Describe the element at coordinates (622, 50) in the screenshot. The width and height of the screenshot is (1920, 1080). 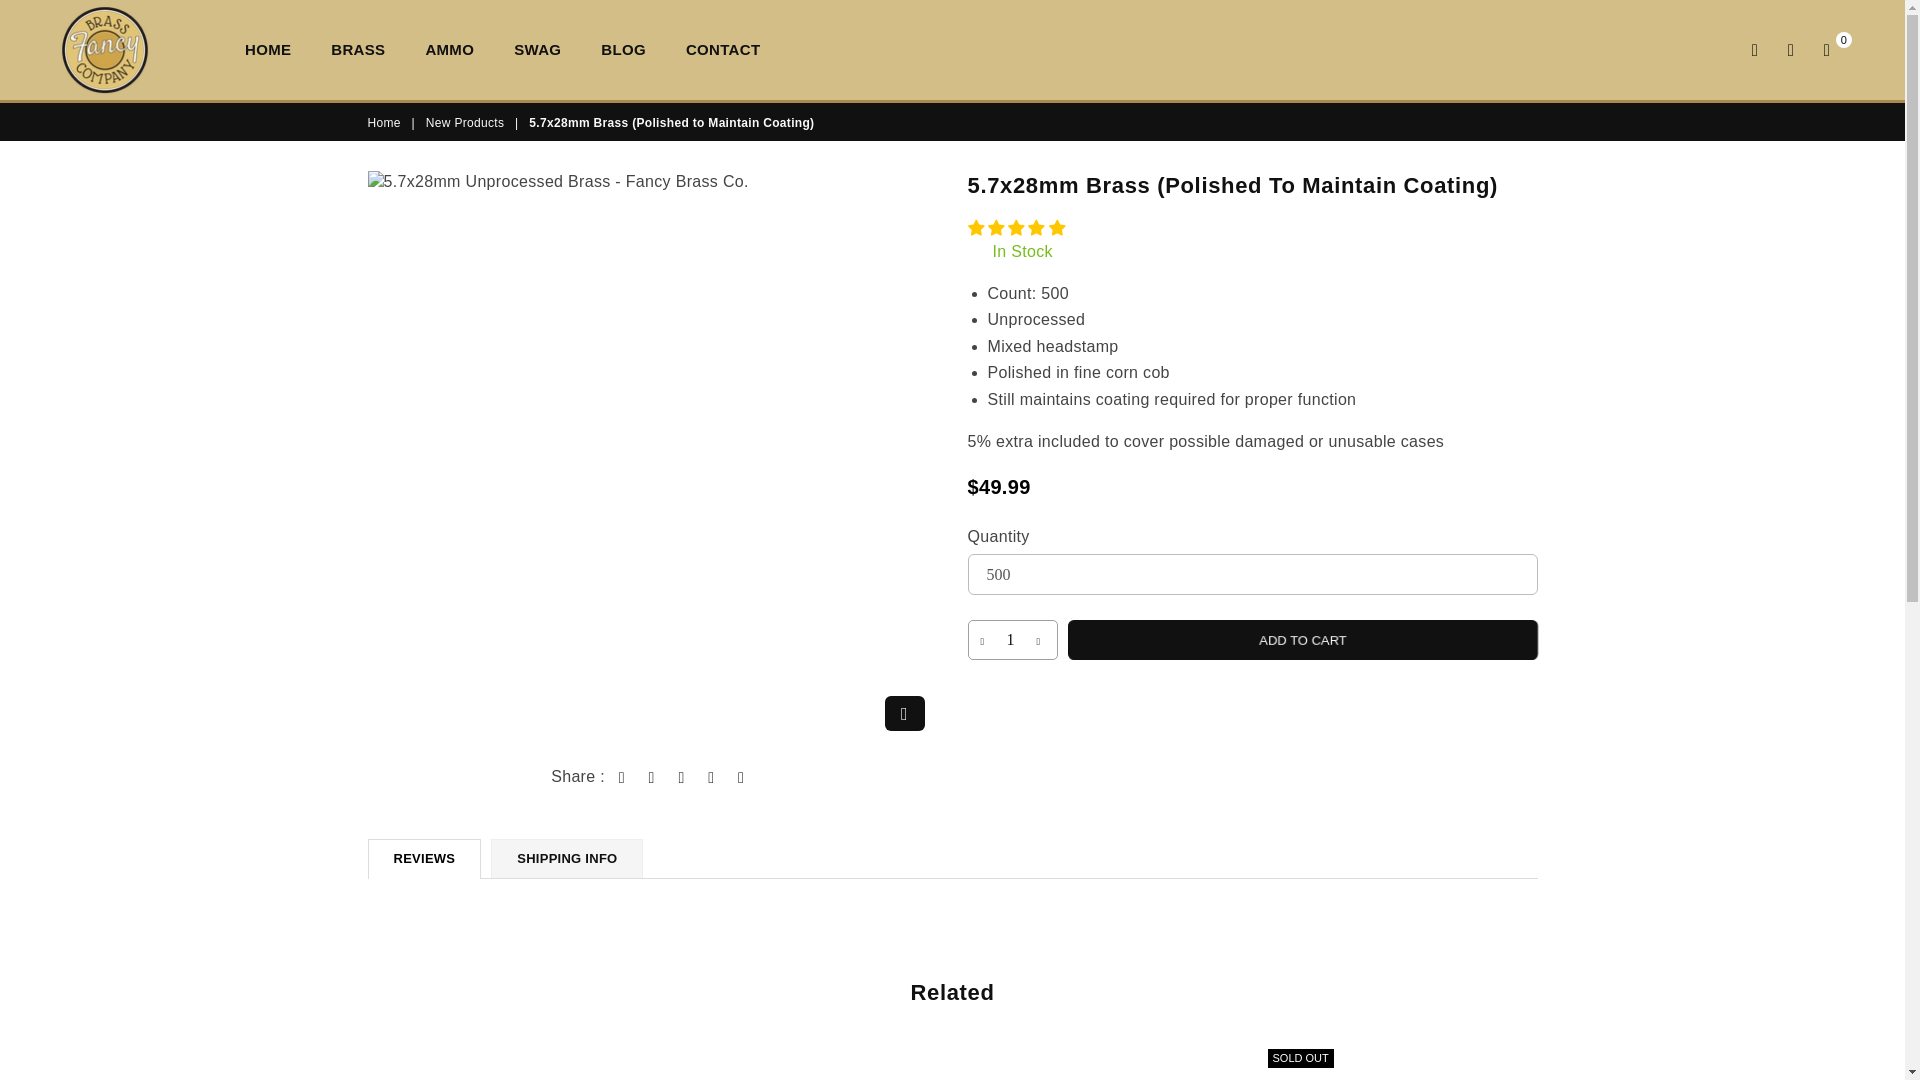
I see `BLOG` at that location.